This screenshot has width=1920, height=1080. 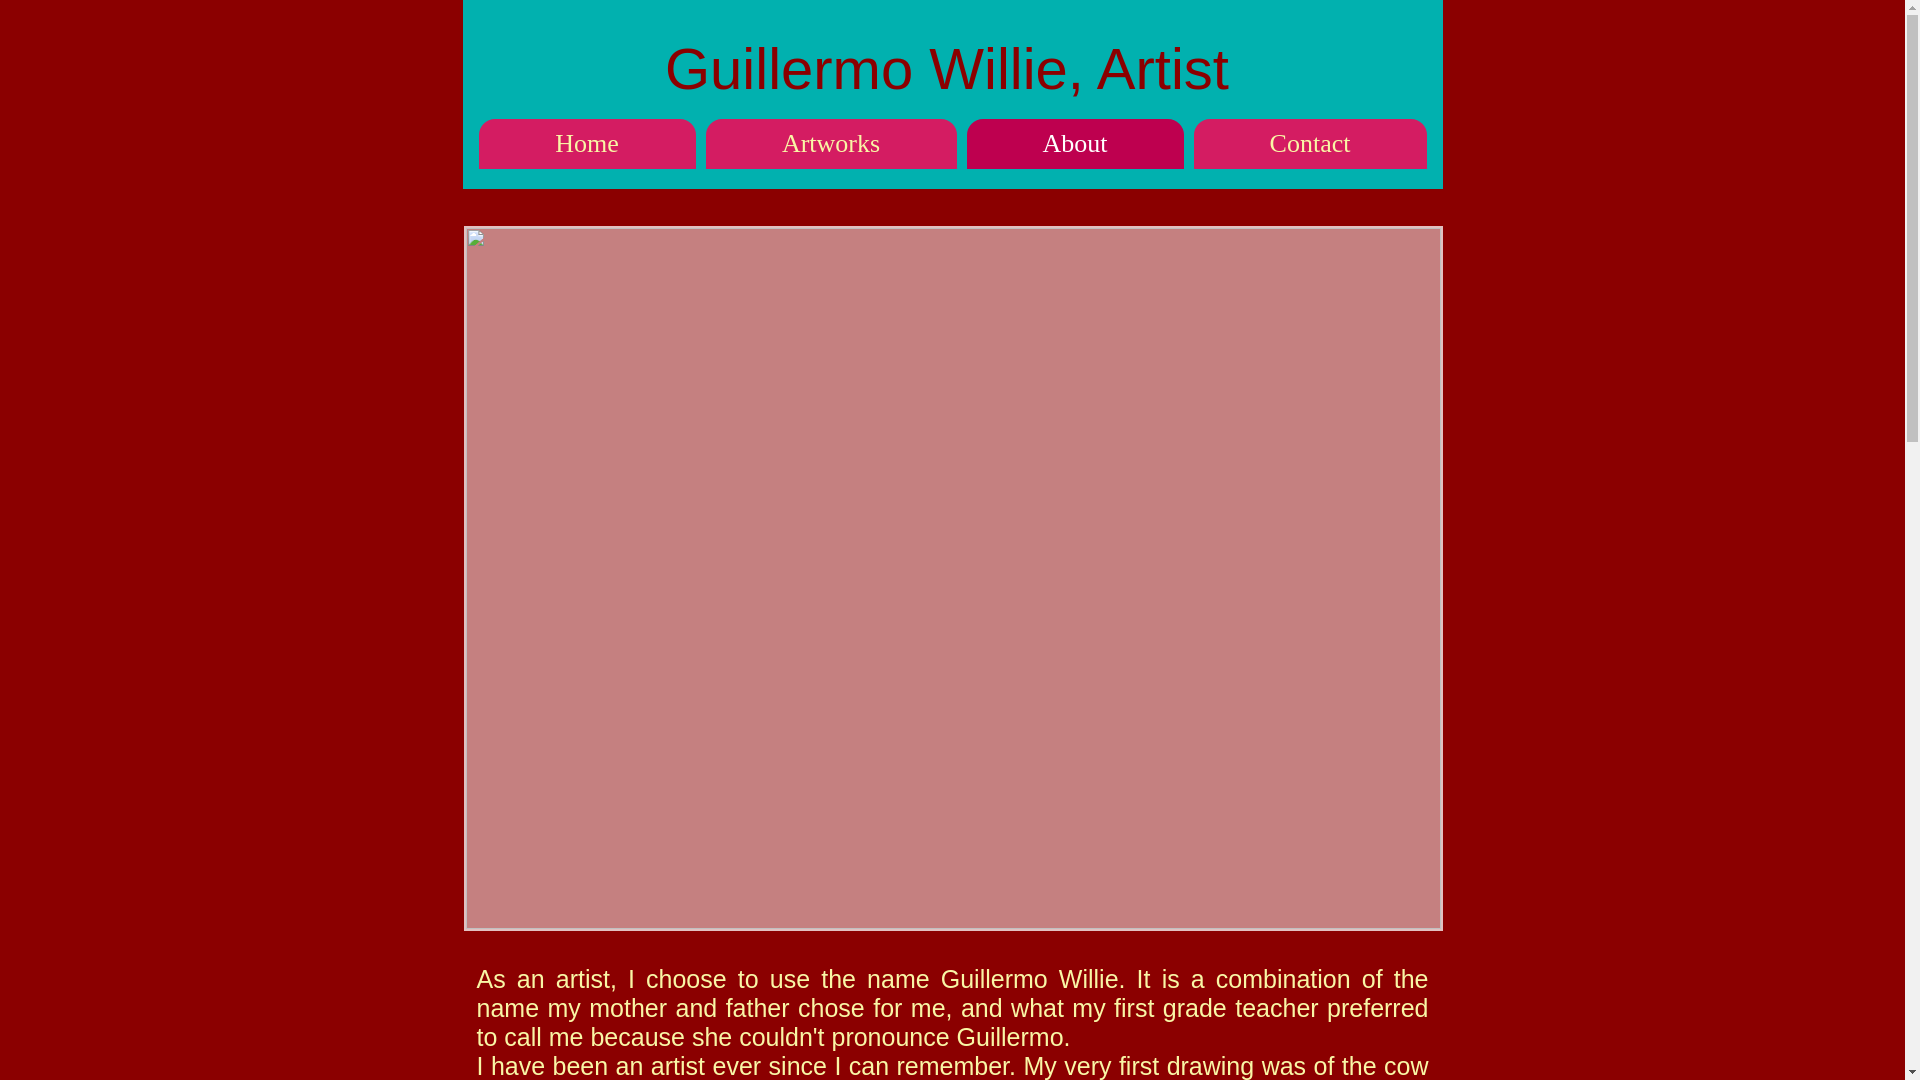 I want to click on Home, so click(x=586, y=143).